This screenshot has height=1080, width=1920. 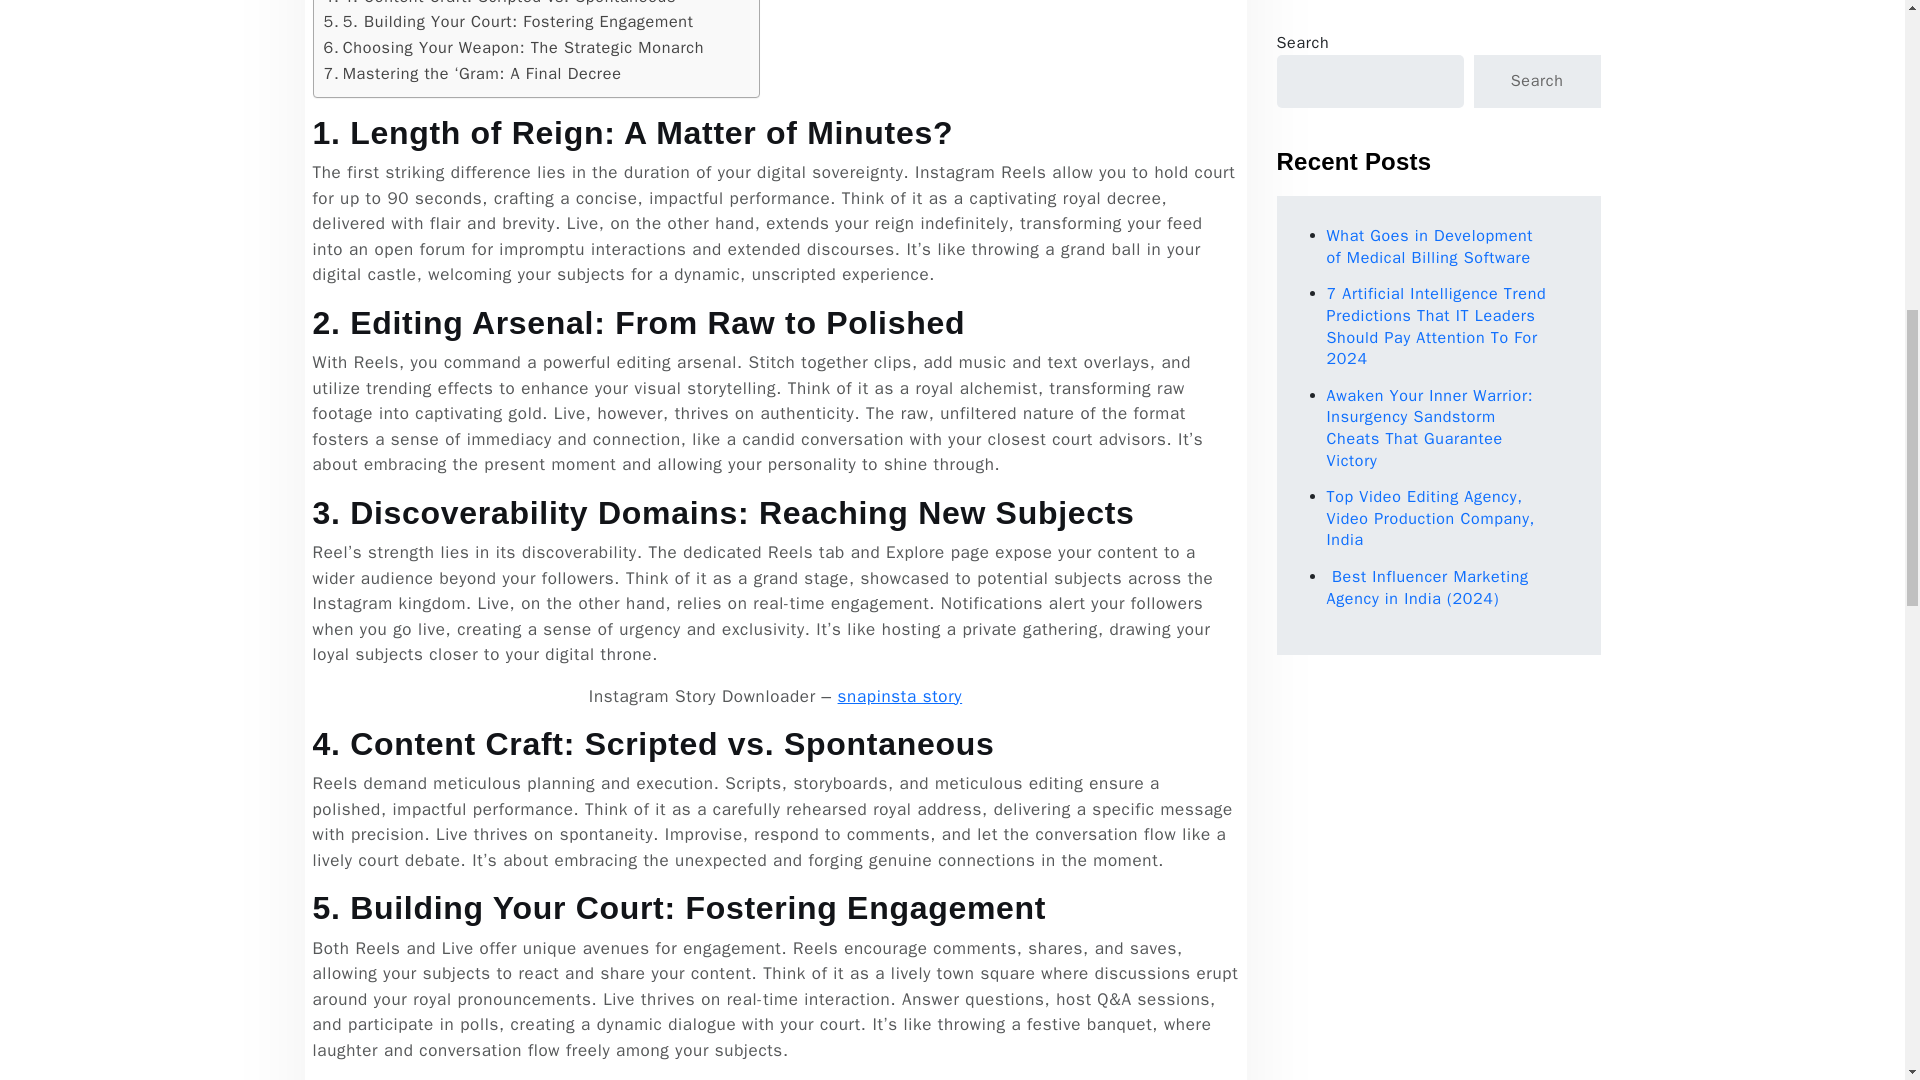 I want to click on 5. Building Your Court: Fostering Engagement, so click(x=508, y=21).